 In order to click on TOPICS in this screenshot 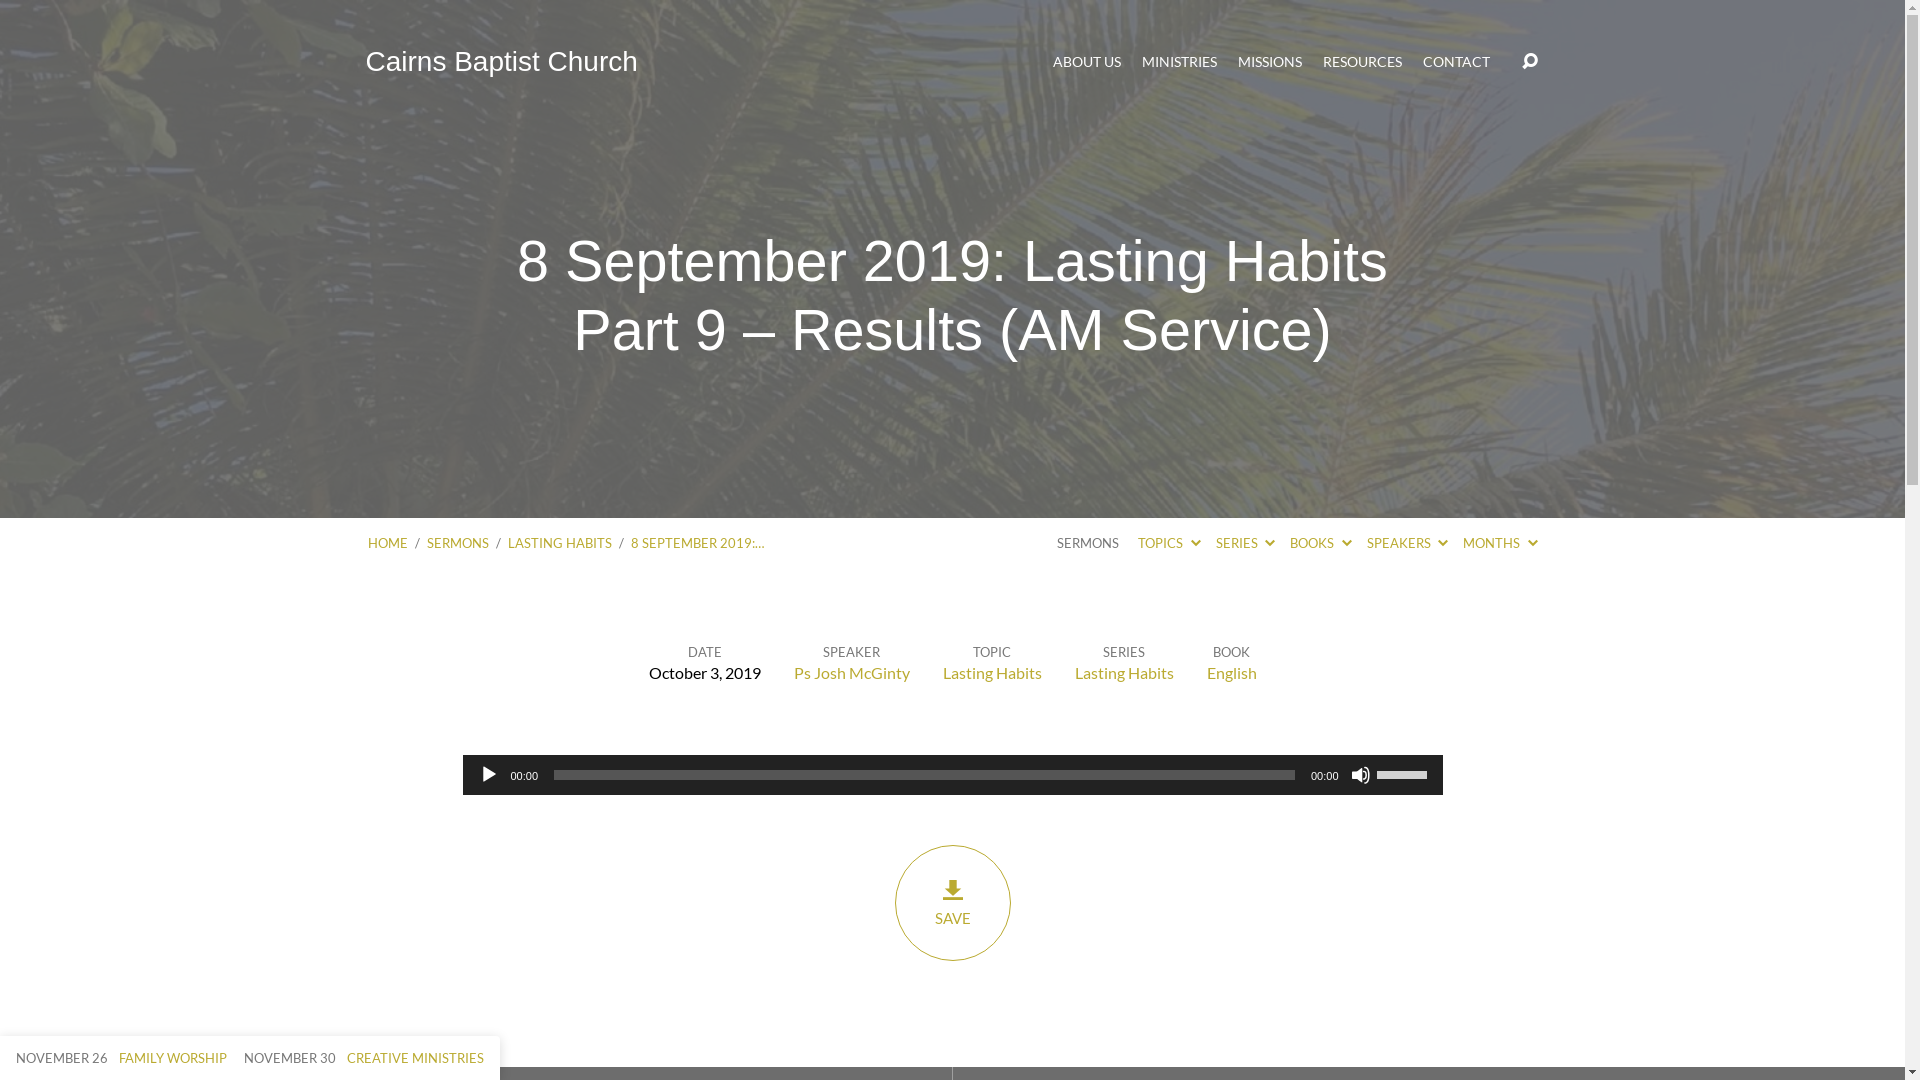, I will do `click(1169, 543)`.